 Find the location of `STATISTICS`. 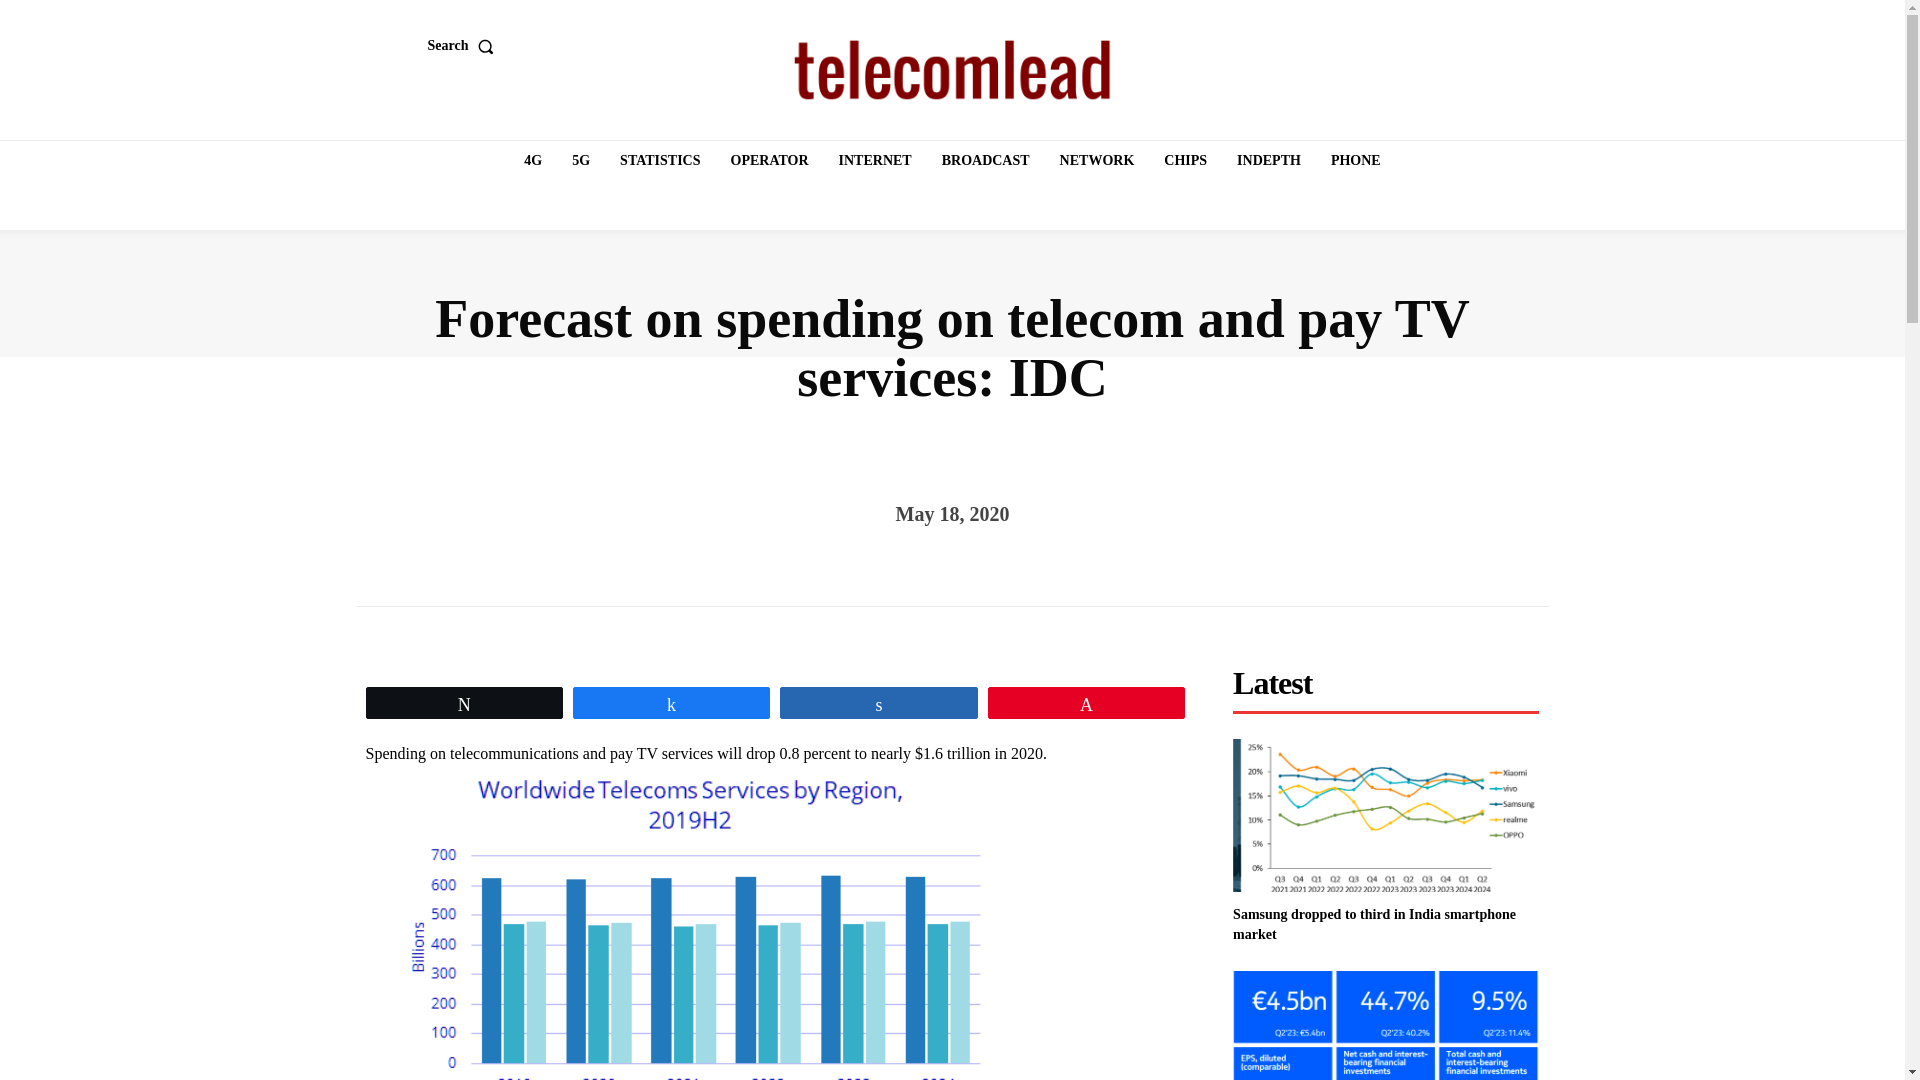

STATISTICS is located at coordinates (660, 161).